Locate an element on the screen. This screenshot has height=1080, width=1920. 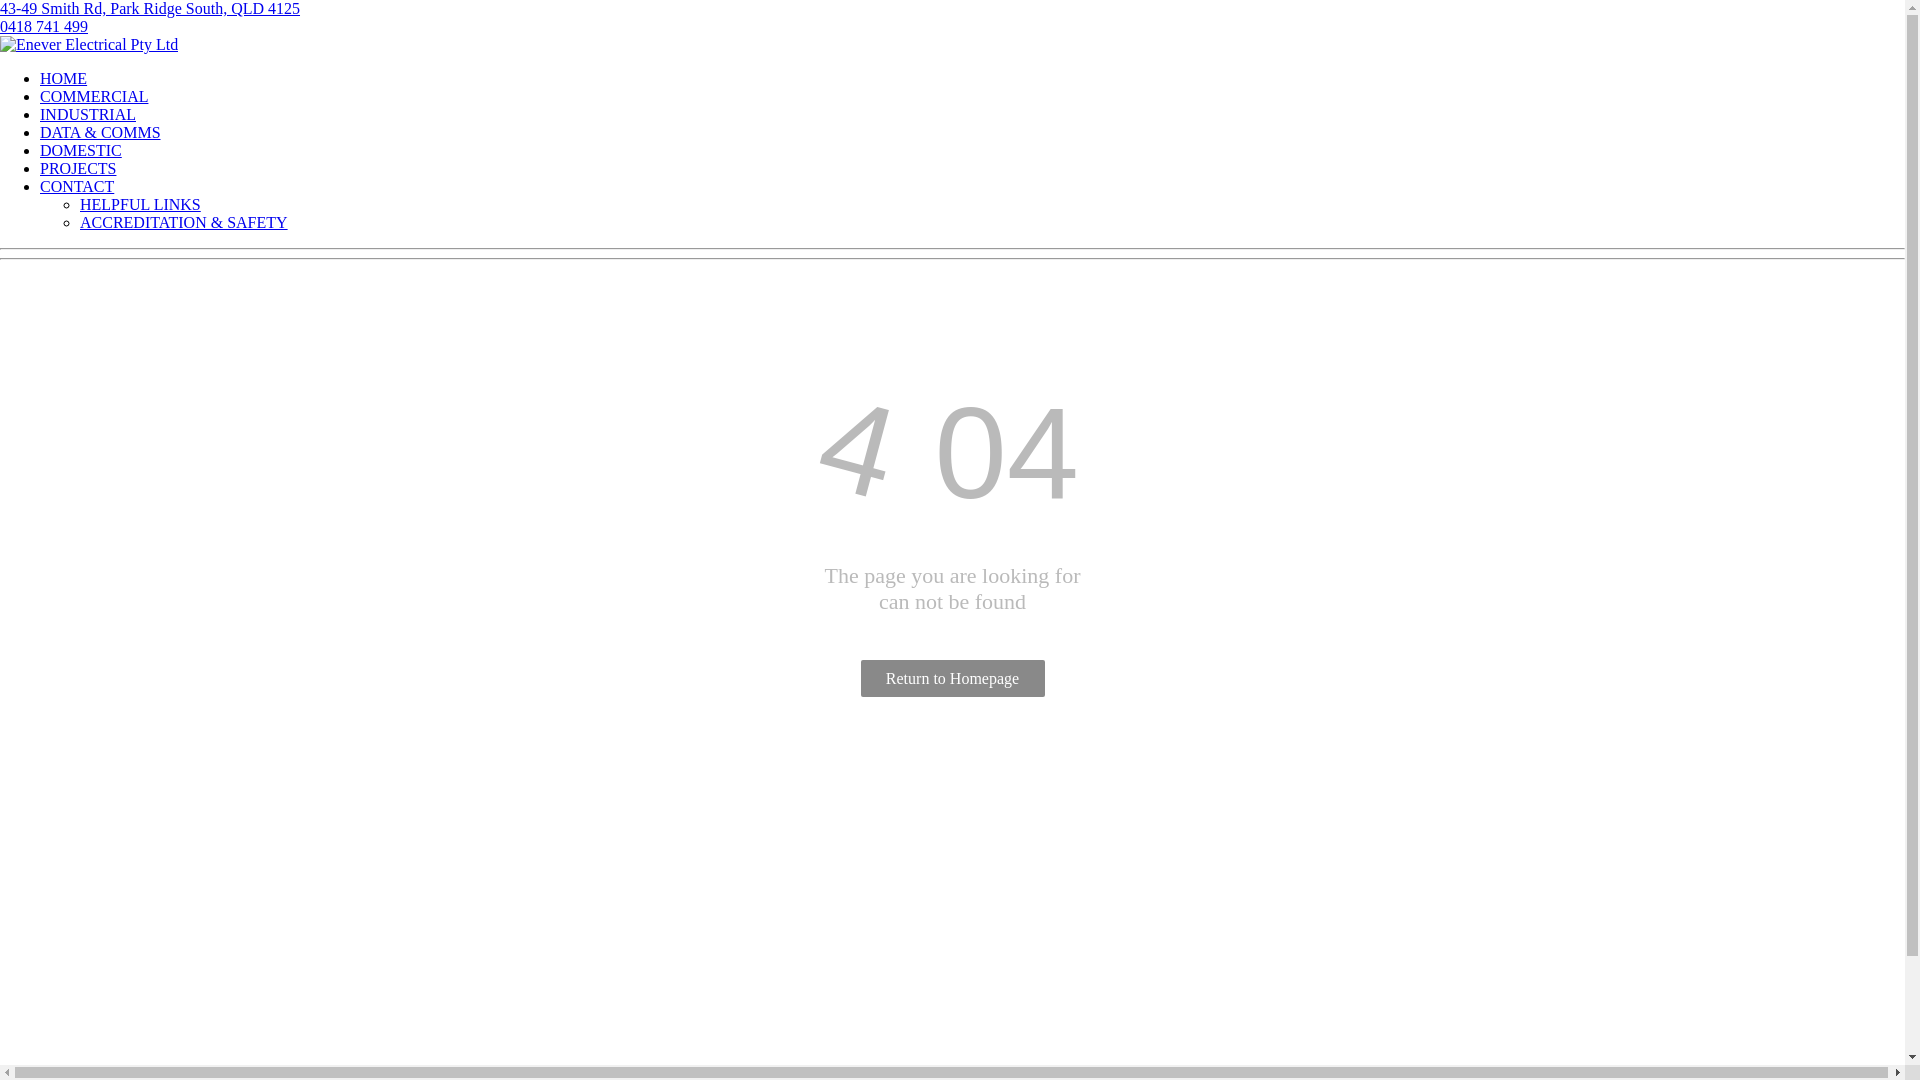
COMMERCIAL is located at coordinates (94, 96).